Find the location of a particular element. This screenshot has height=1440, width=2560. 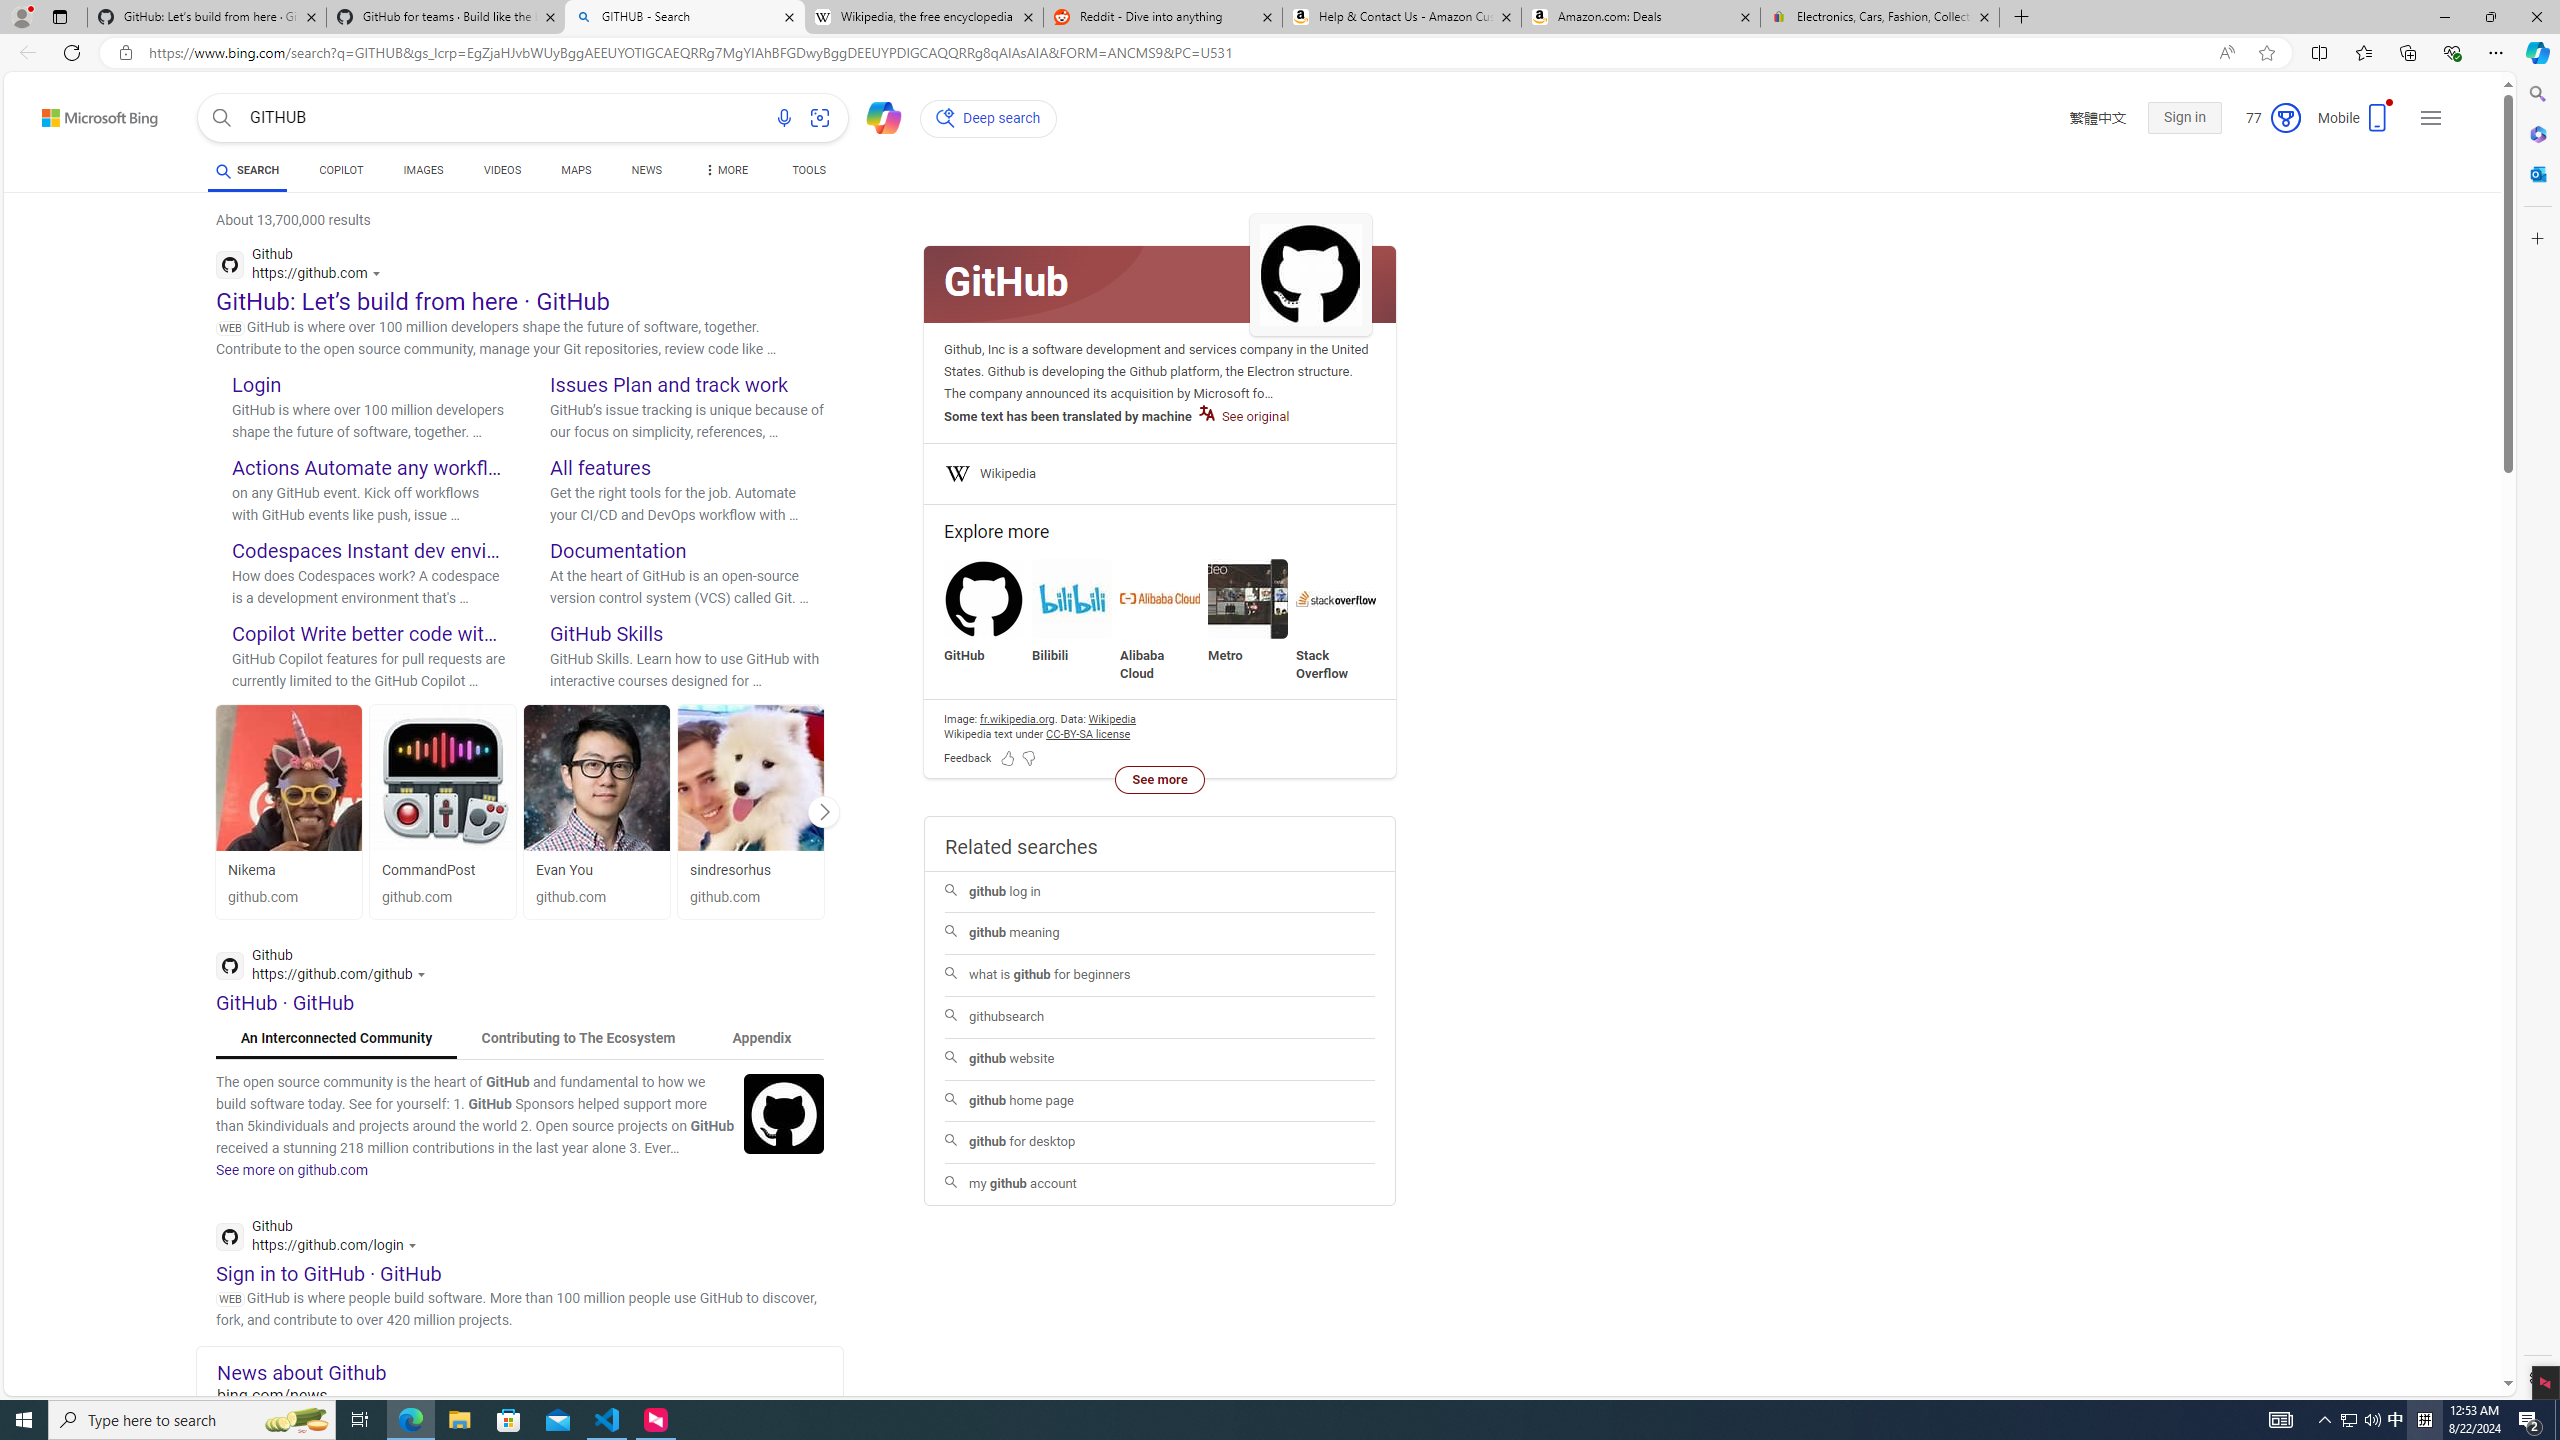

Nikema is located at coordinates (252, 870).